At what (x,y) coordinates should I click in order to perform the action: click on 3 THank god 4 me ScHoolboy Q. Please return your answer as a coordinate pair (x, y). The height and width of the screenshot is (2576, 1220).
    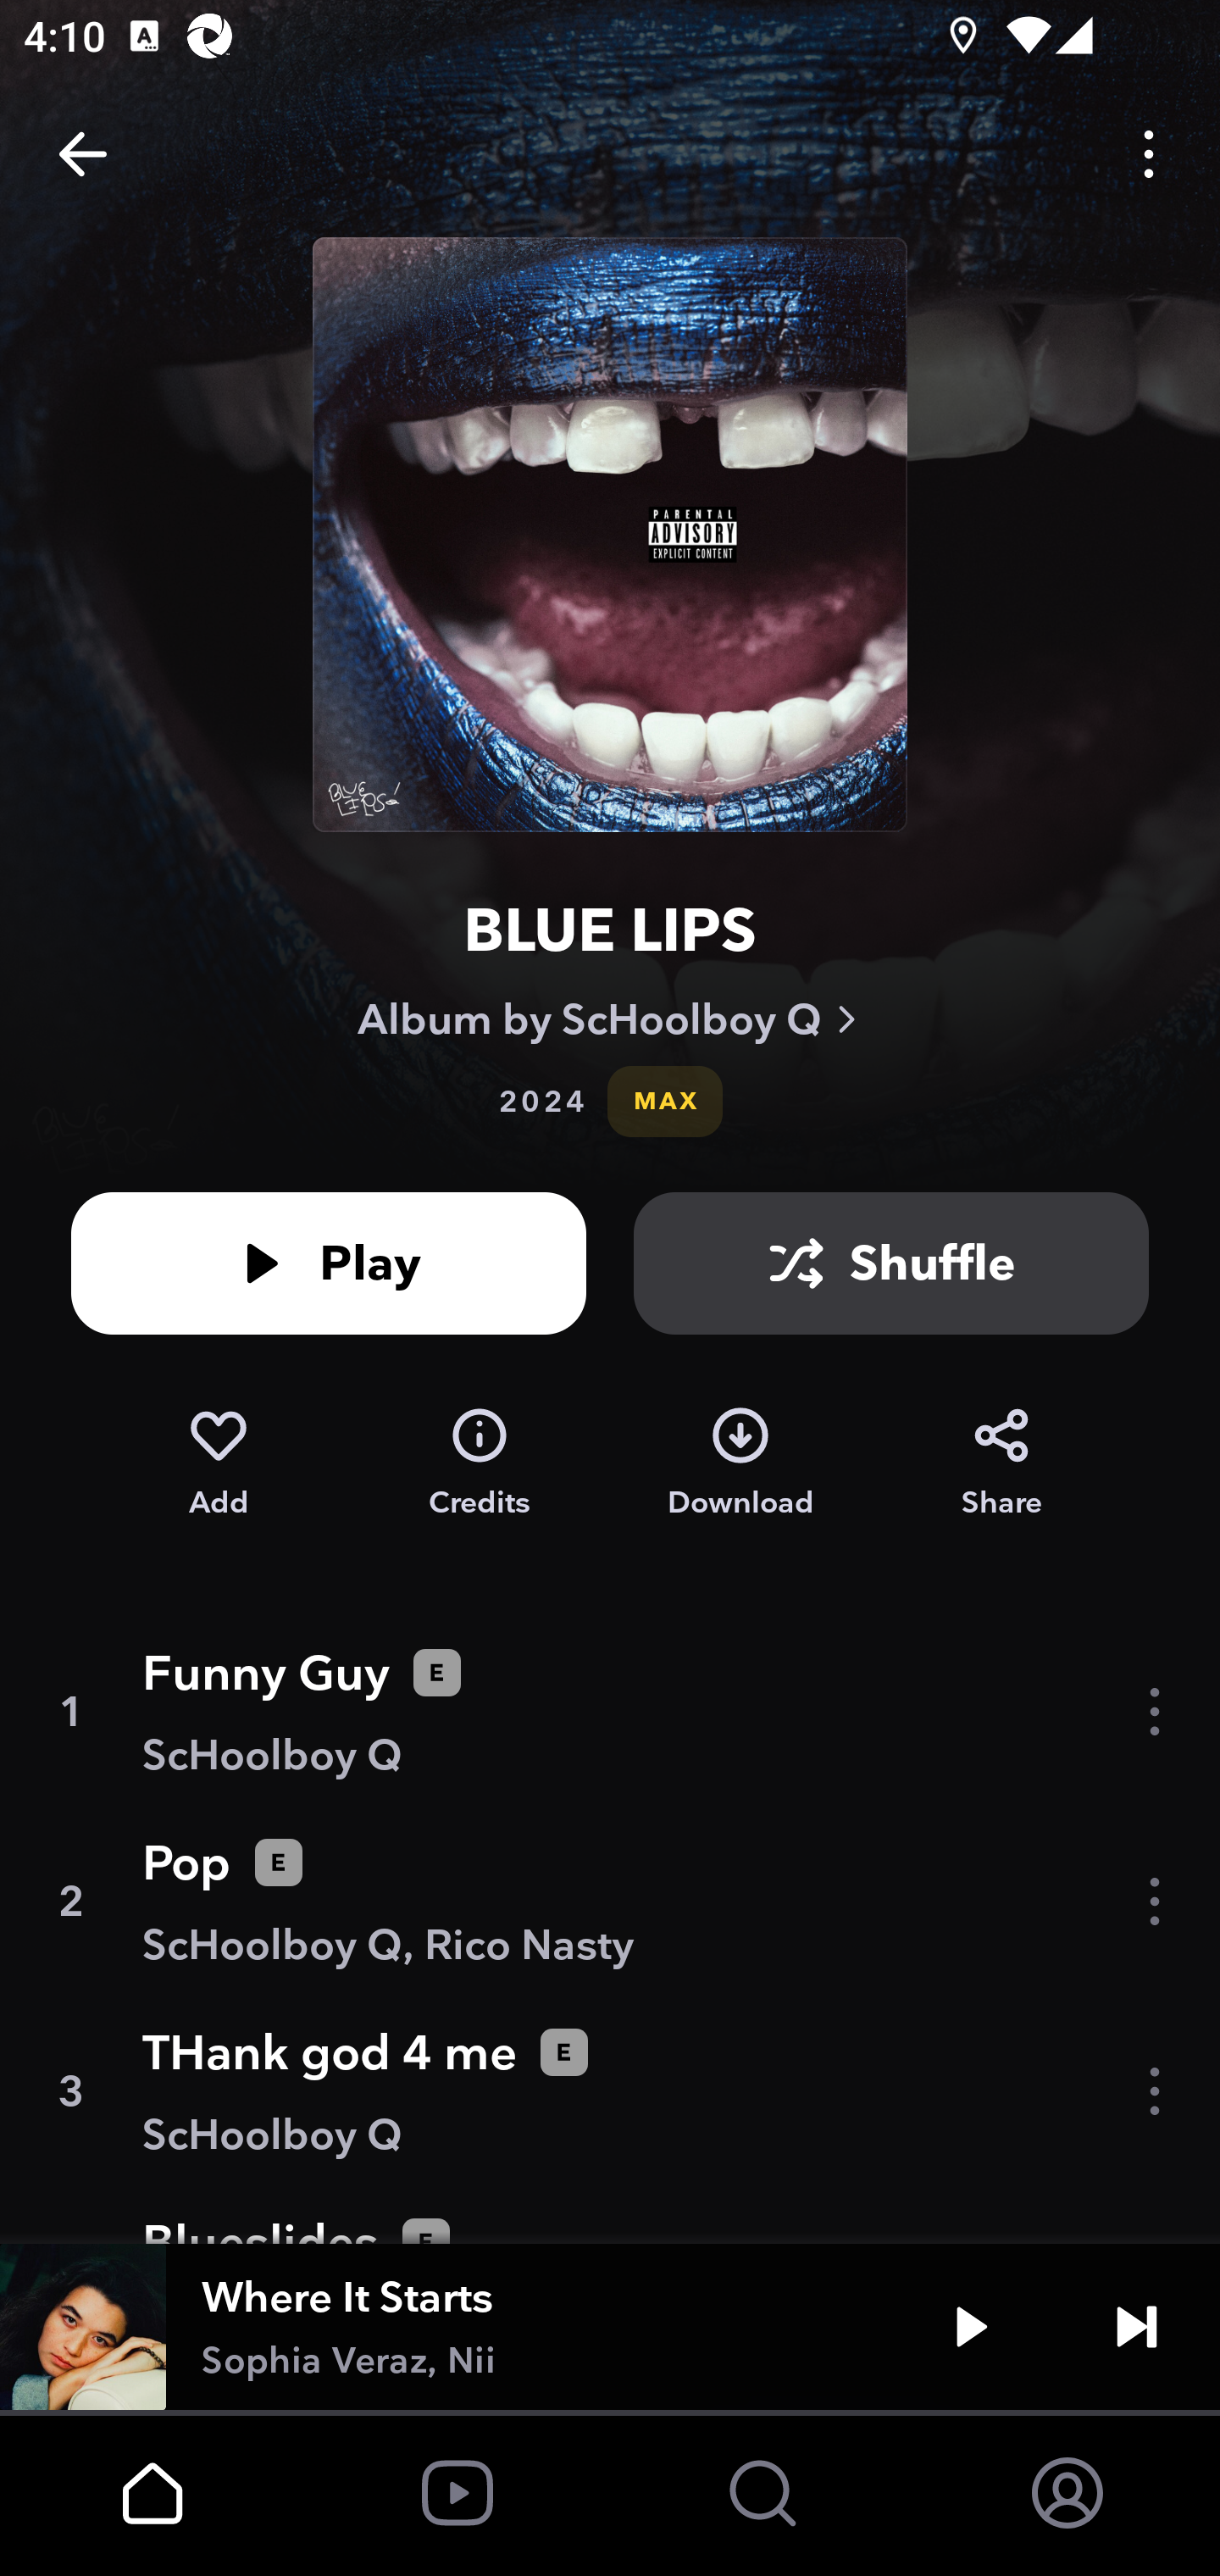
    Looking at the image, I should click on (610, 2091).